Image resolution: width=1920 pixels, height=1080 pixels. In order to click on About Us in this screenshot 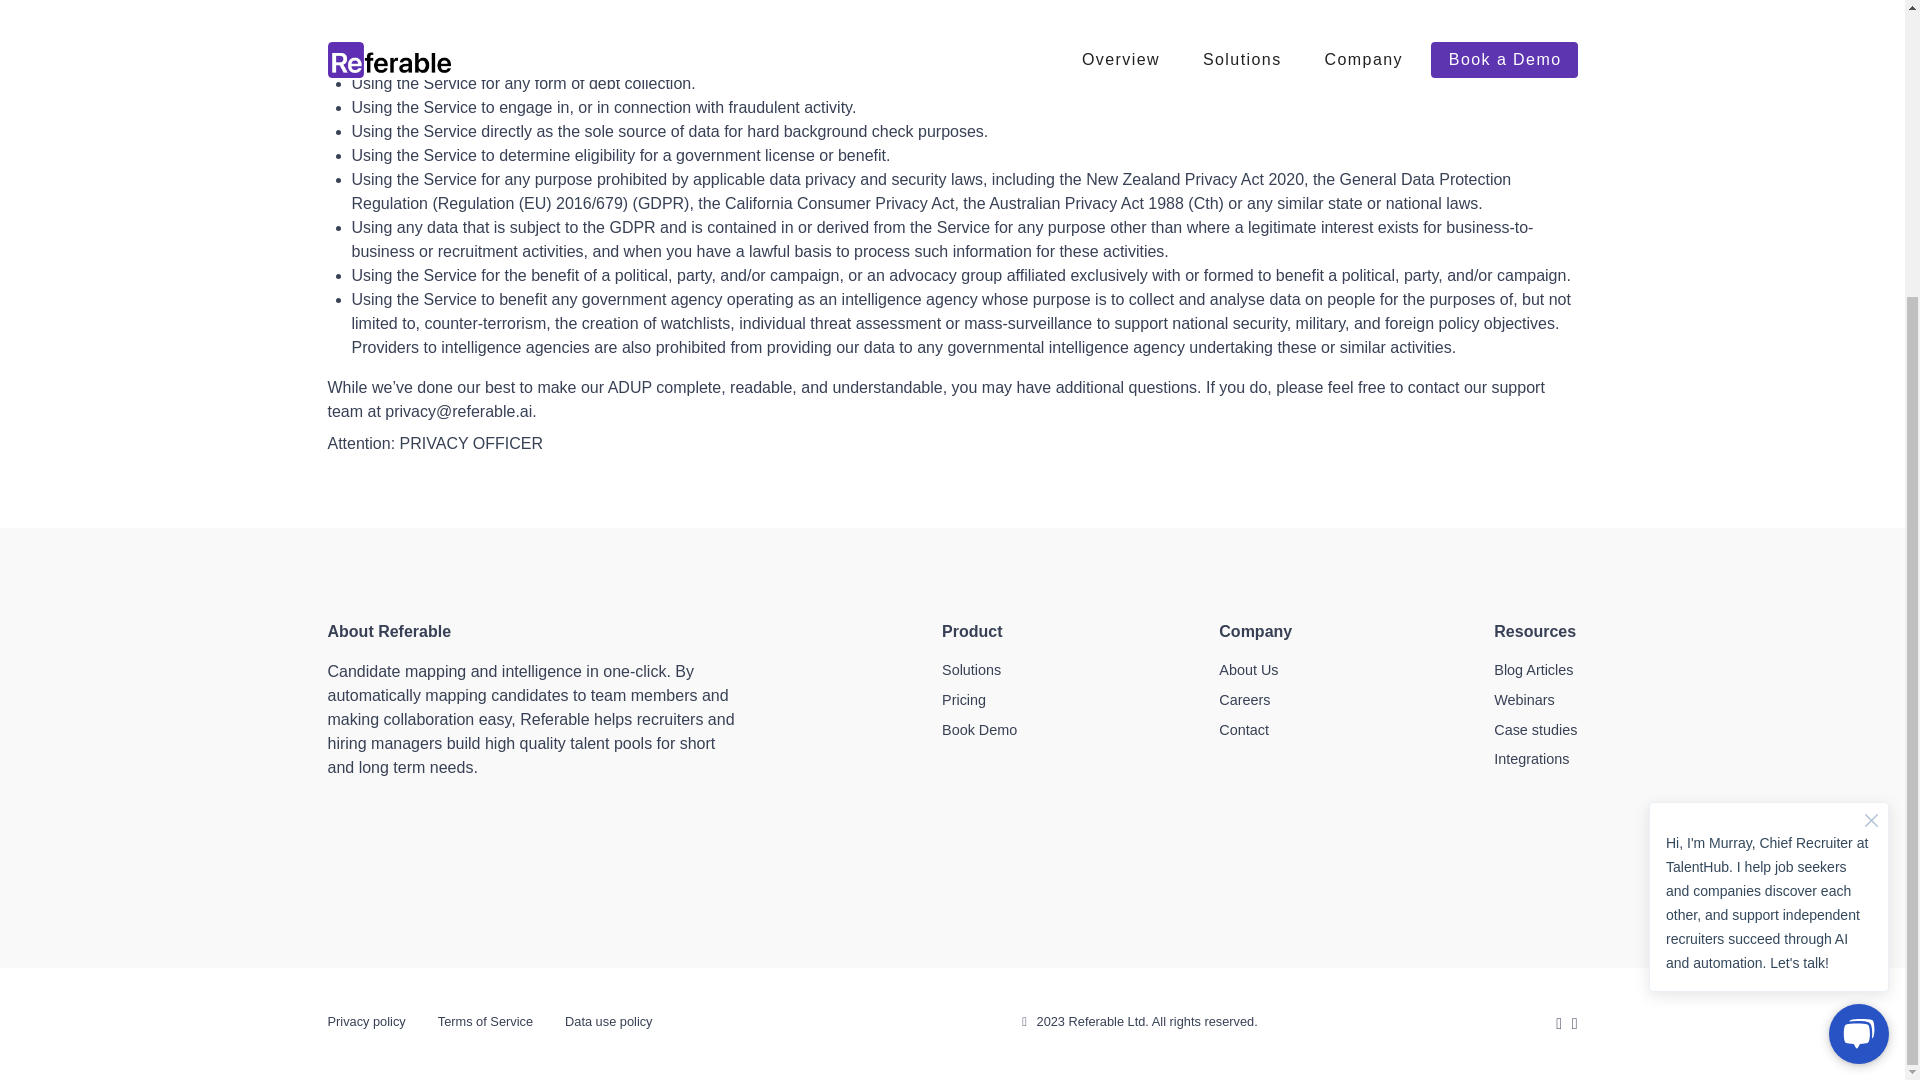, I will do `click(1248, 670)`.